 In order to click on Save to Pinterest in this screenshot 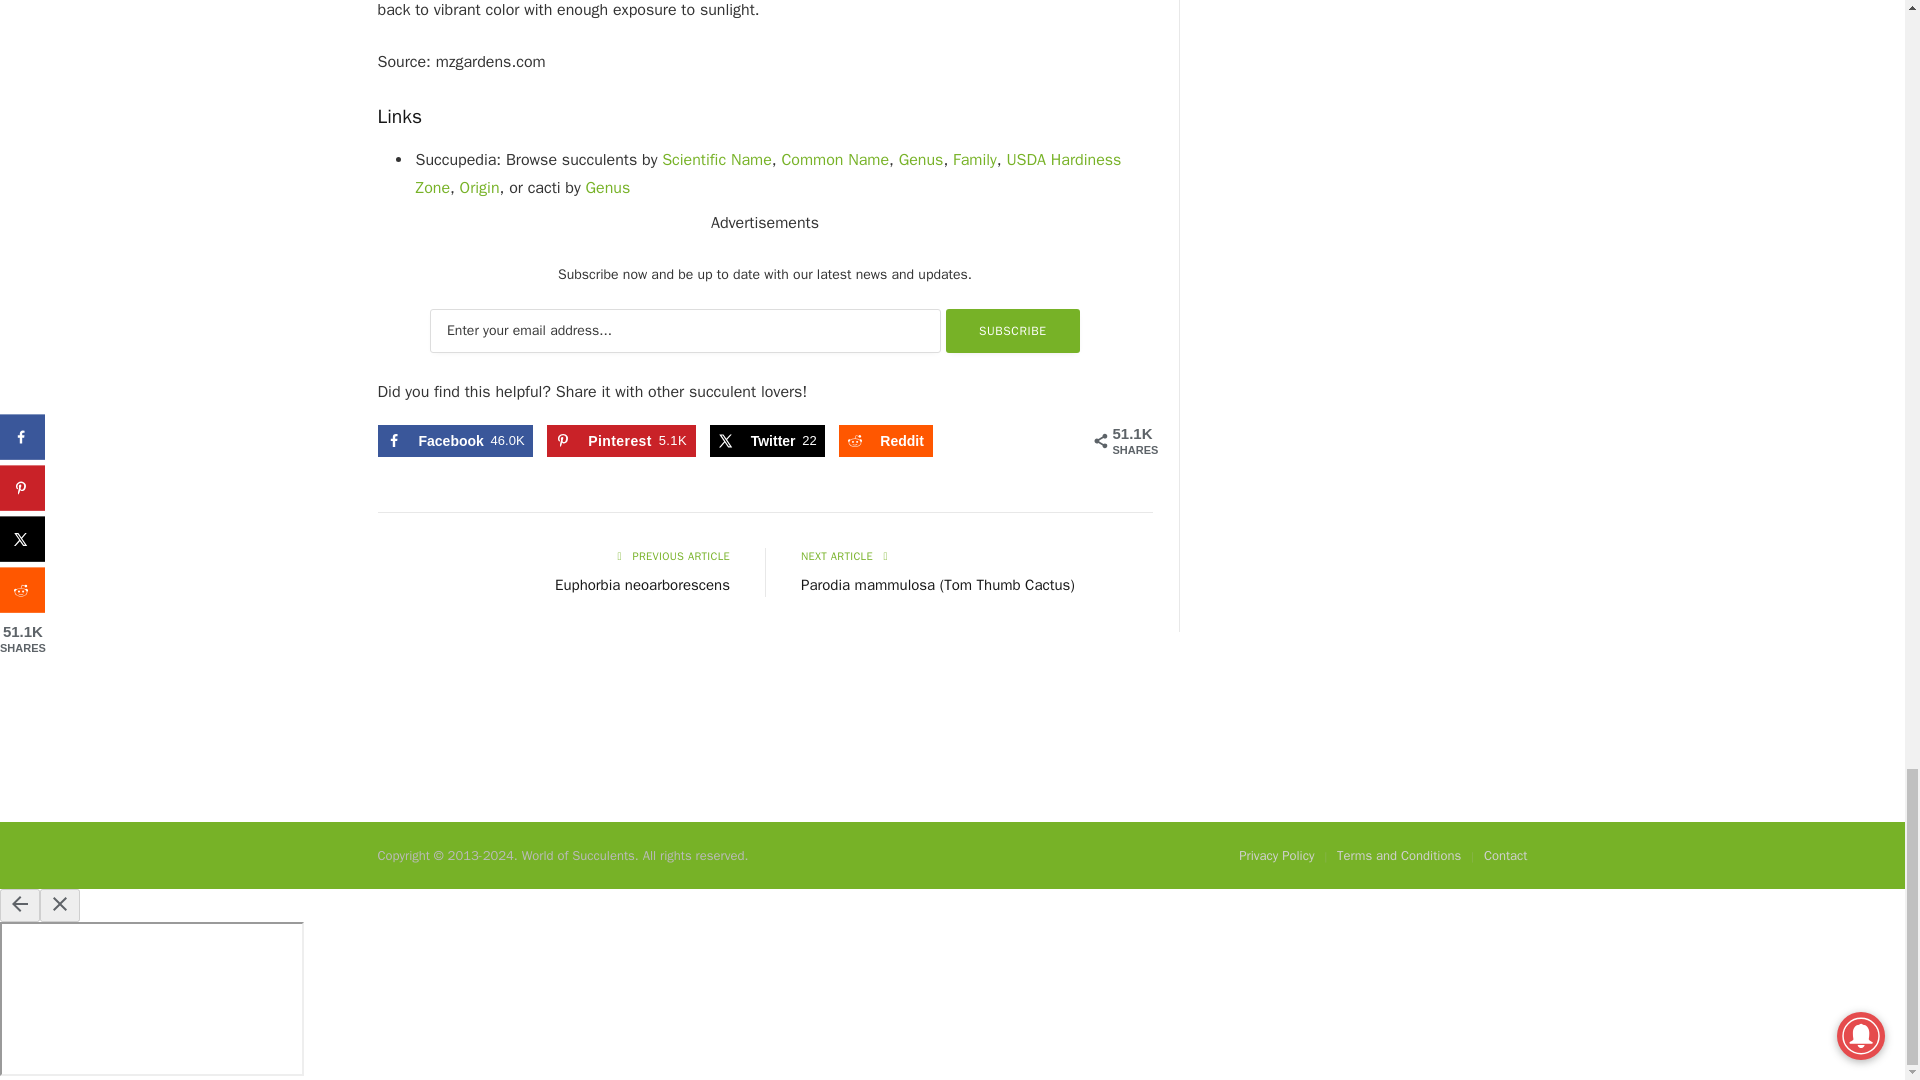, I will do `click(621, 440)`.